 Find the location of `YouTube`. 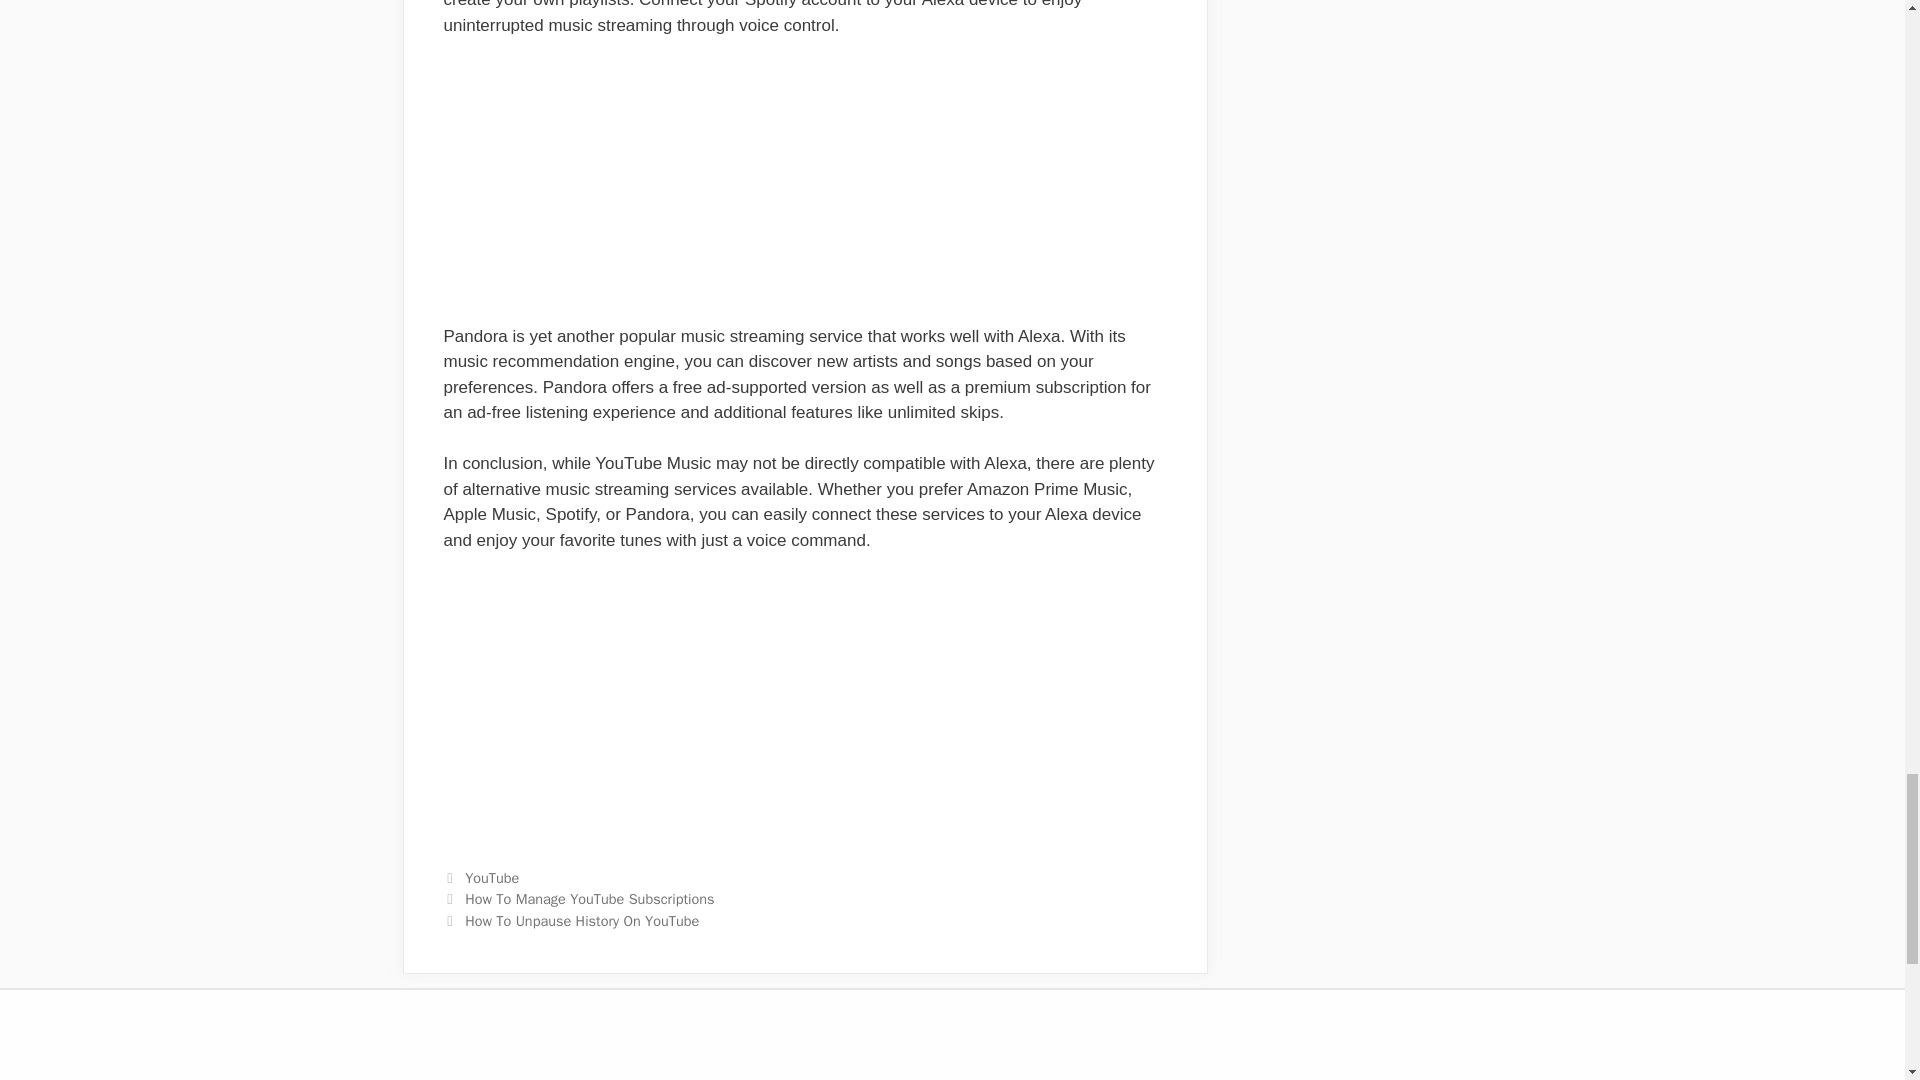

YouTube is located at coordinates (491, 878).